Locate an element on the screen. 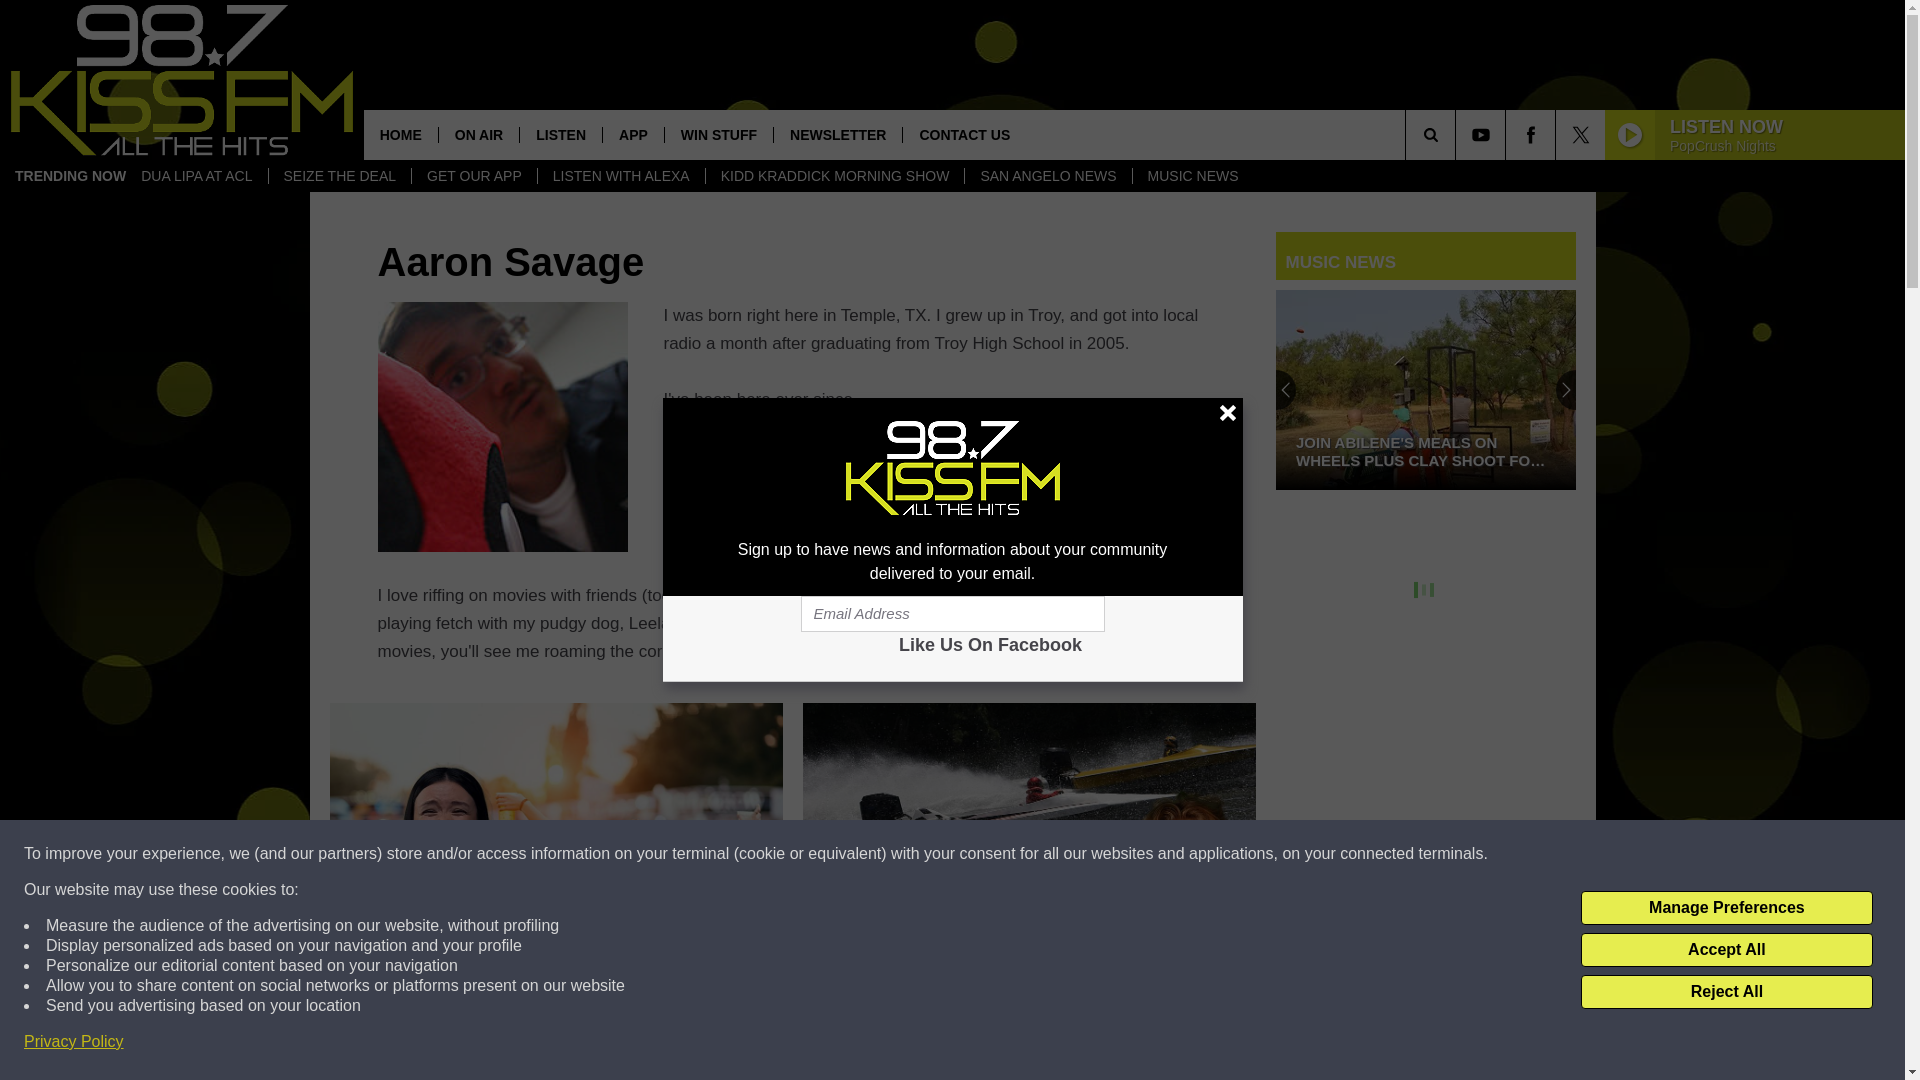 Image resolution: width=1920 pixels, height=1080 pixels. Privacy Policy is located at coordinates (74, 1042).